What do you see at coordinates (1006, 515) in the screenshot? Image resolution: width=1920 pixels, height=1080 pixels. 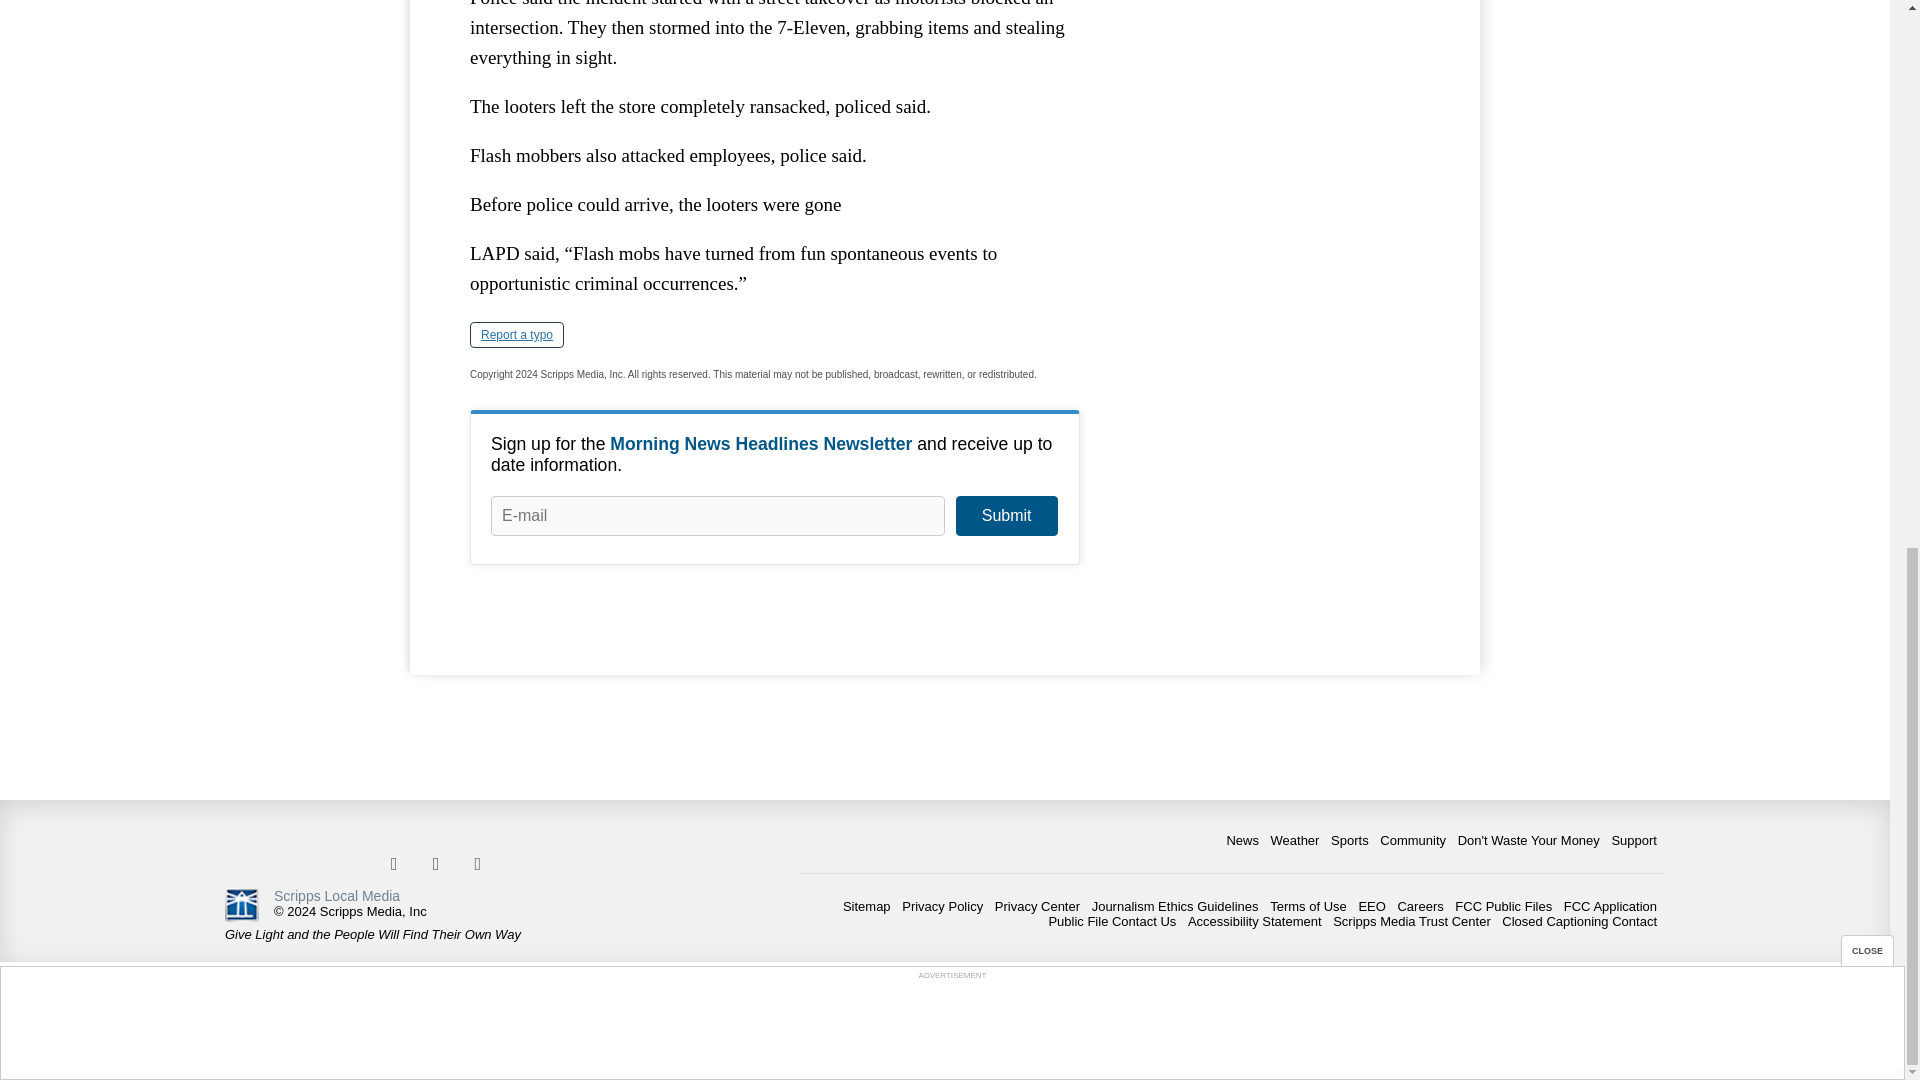 I see `Submit` at bounding box center [1006, 515].